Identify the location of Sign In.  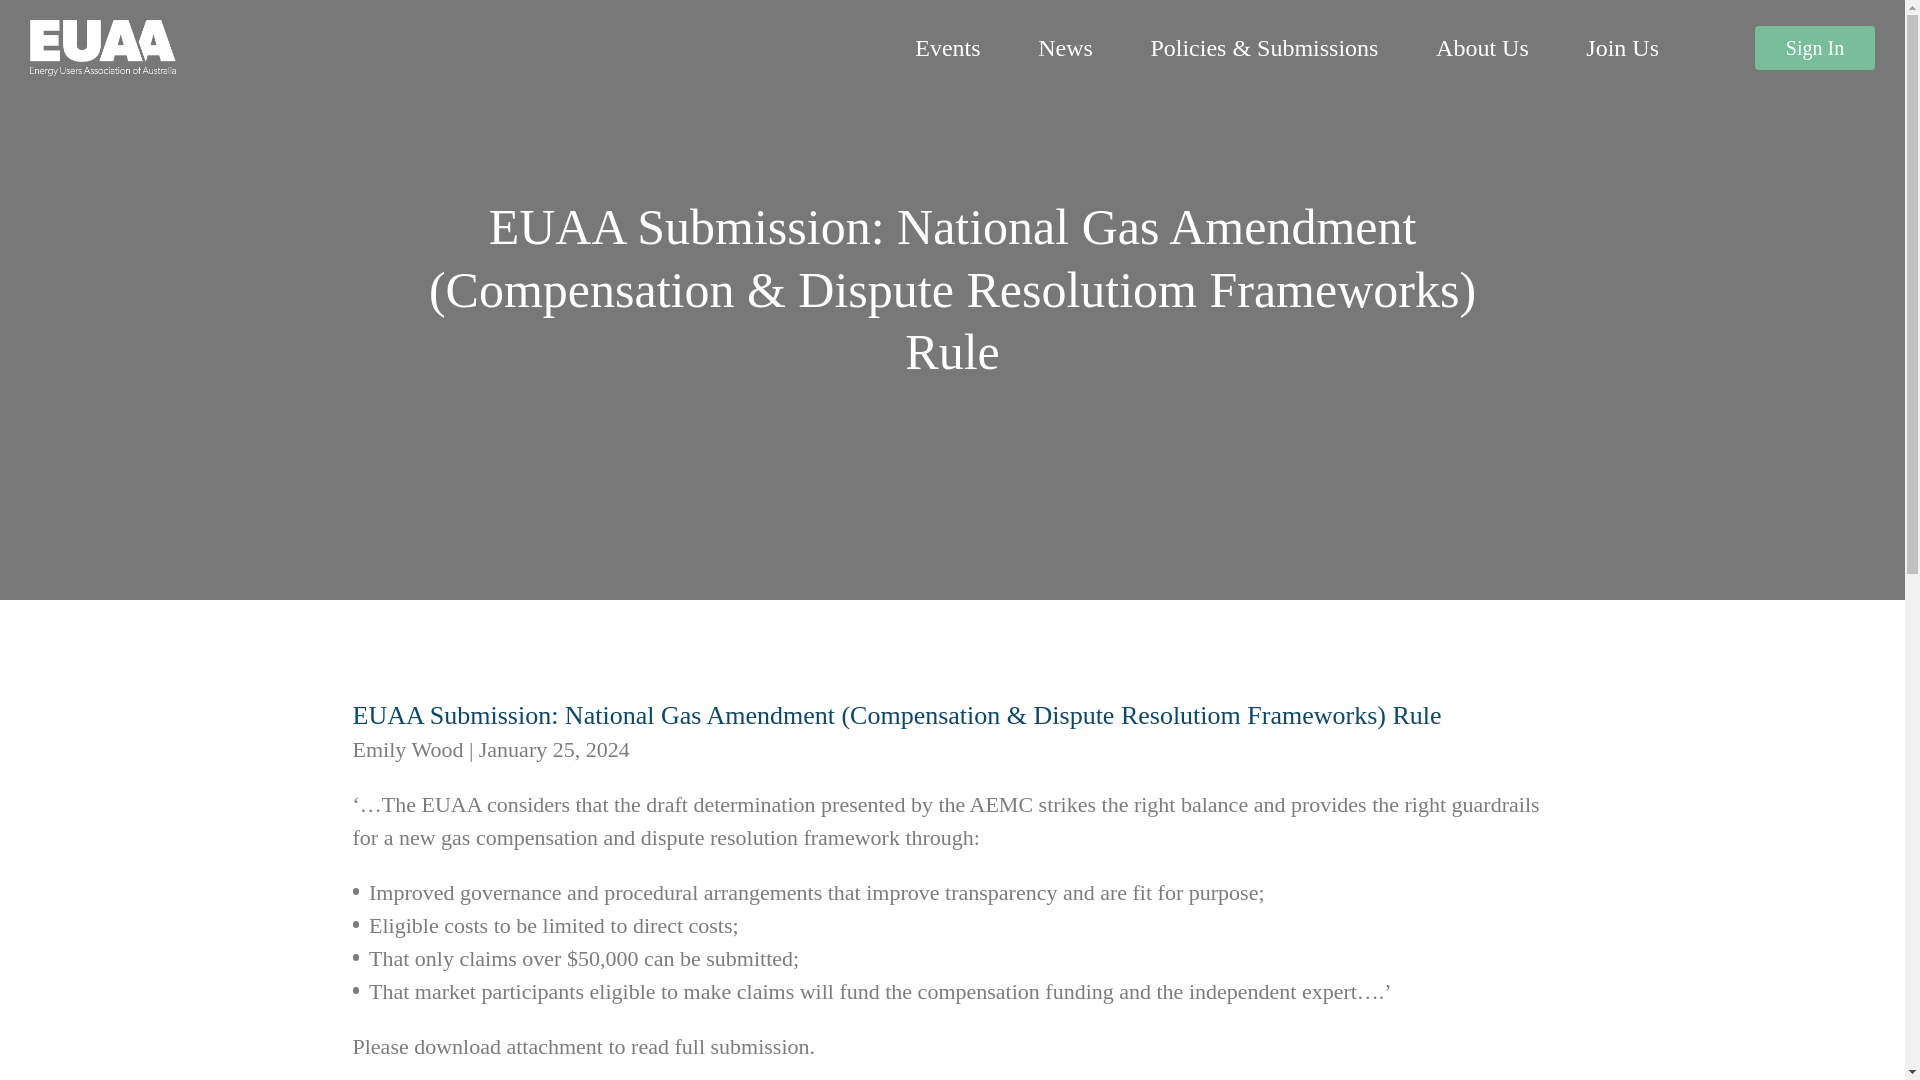
(1131, 672).